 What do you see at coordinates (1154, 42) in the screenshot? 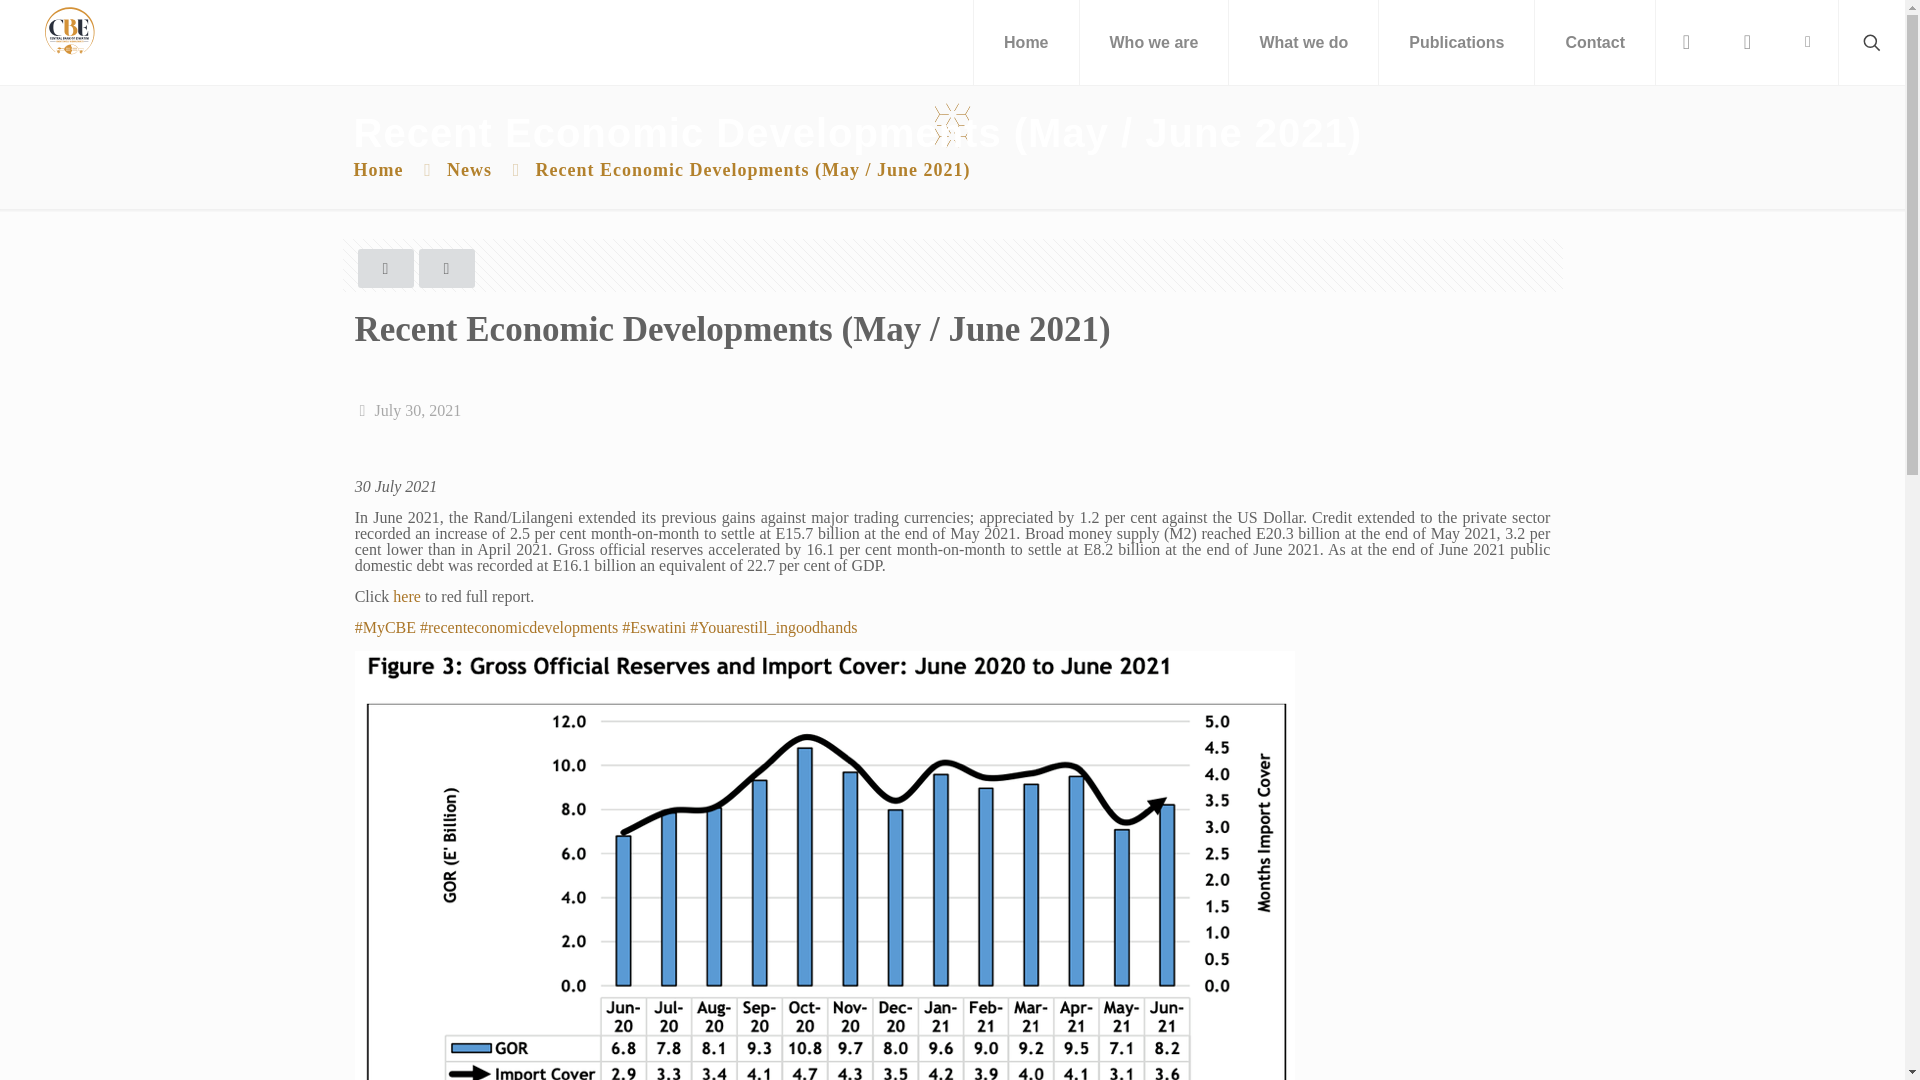
I see `Who we are` at bounding box center [1154, 42].